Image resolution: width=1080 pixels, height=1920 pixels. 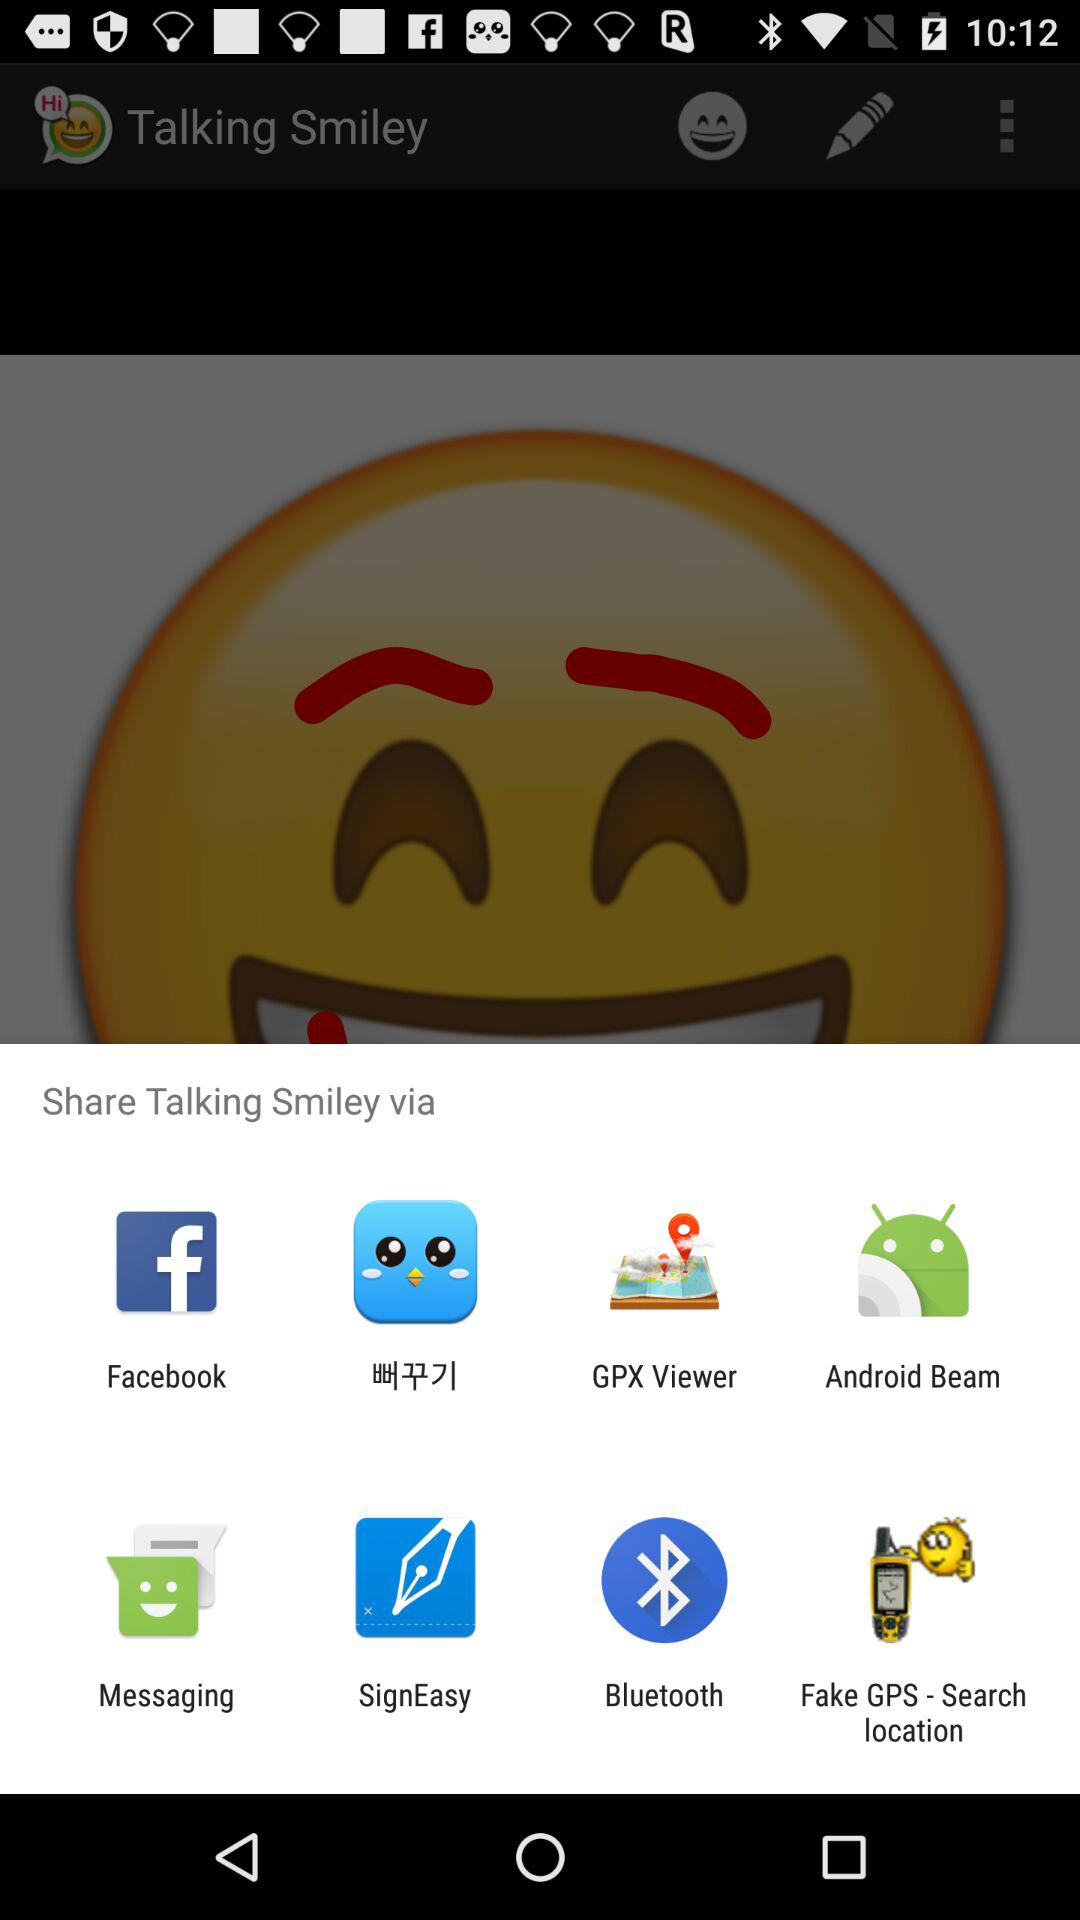 What do you see at coordinates (166, 1712) in the screenshot?
I see `turn on the icon next to signeasy app` at bounding box center [166, 1712].